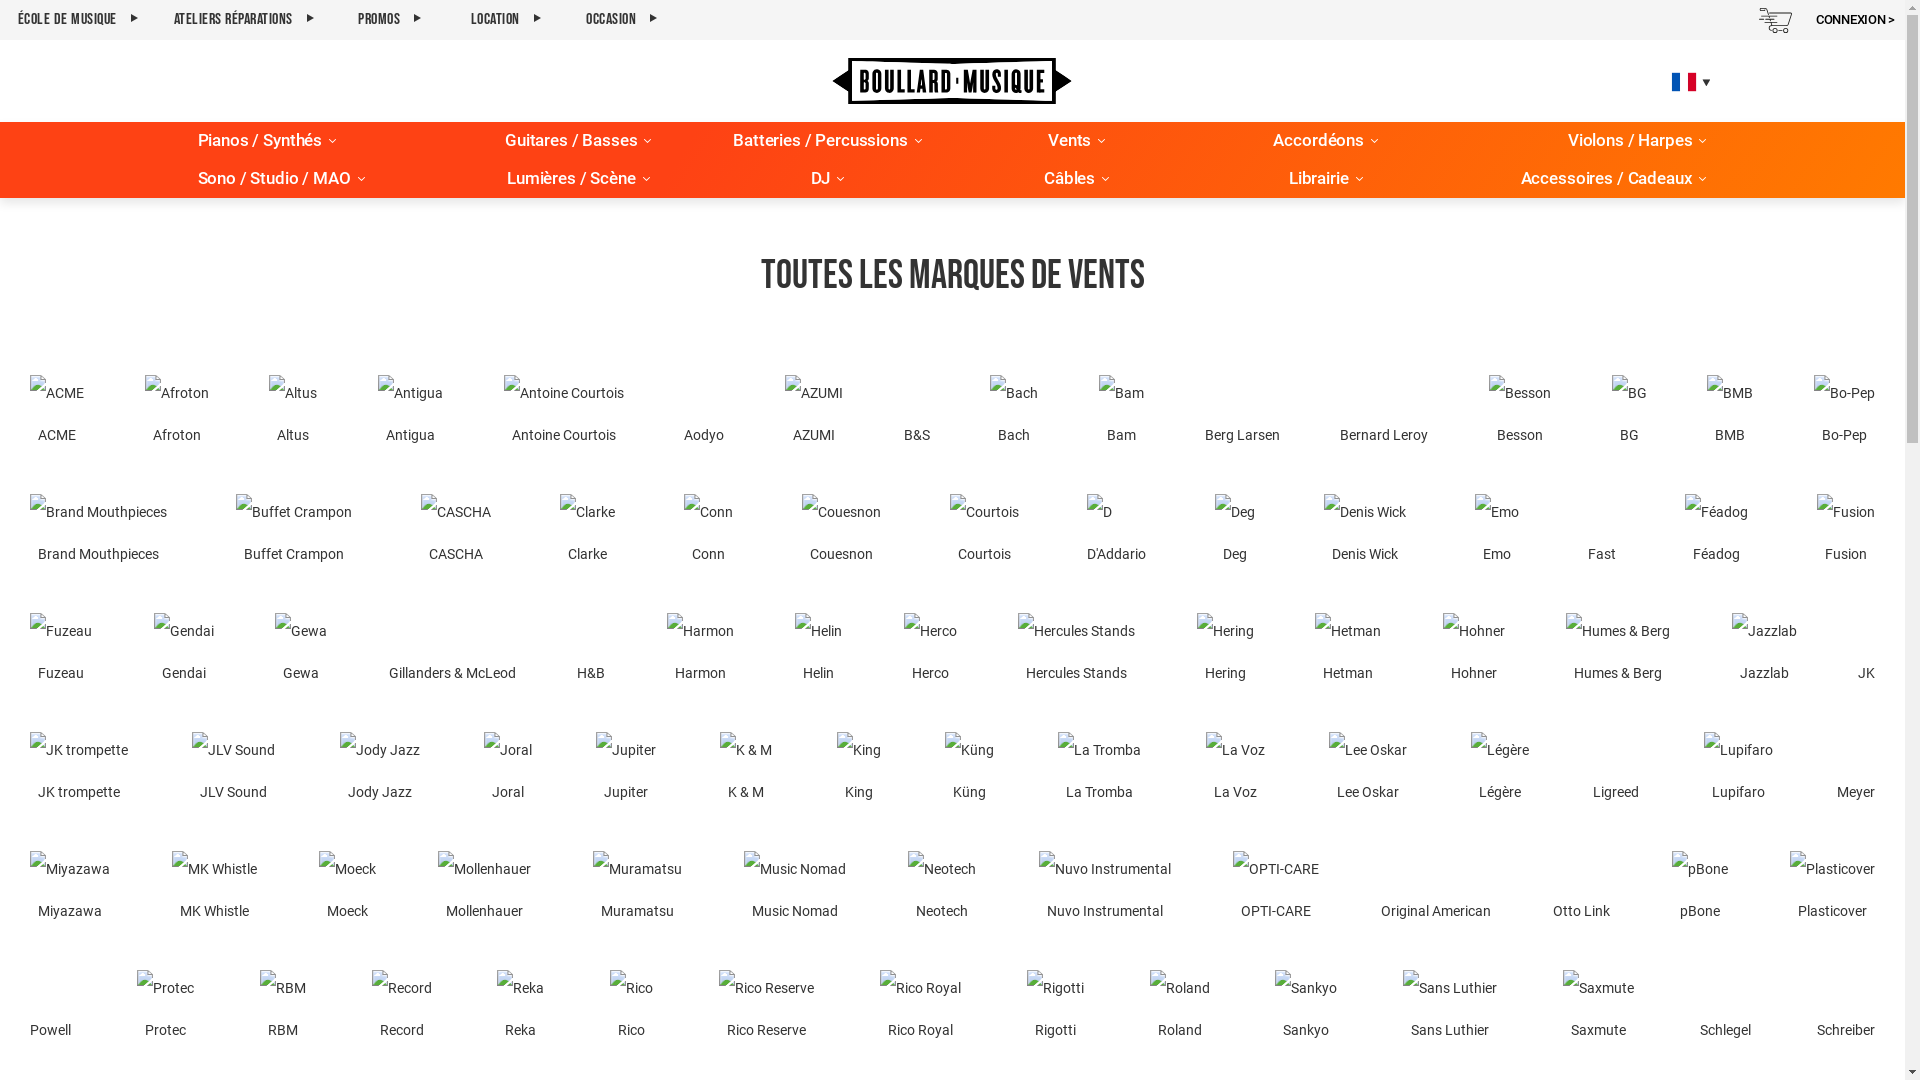 This screenshot has height=1080, width=1920. What do you see at coordinates (1866, 652) in the screenshot?
I see `JK` at bounding box center [1866, 652].